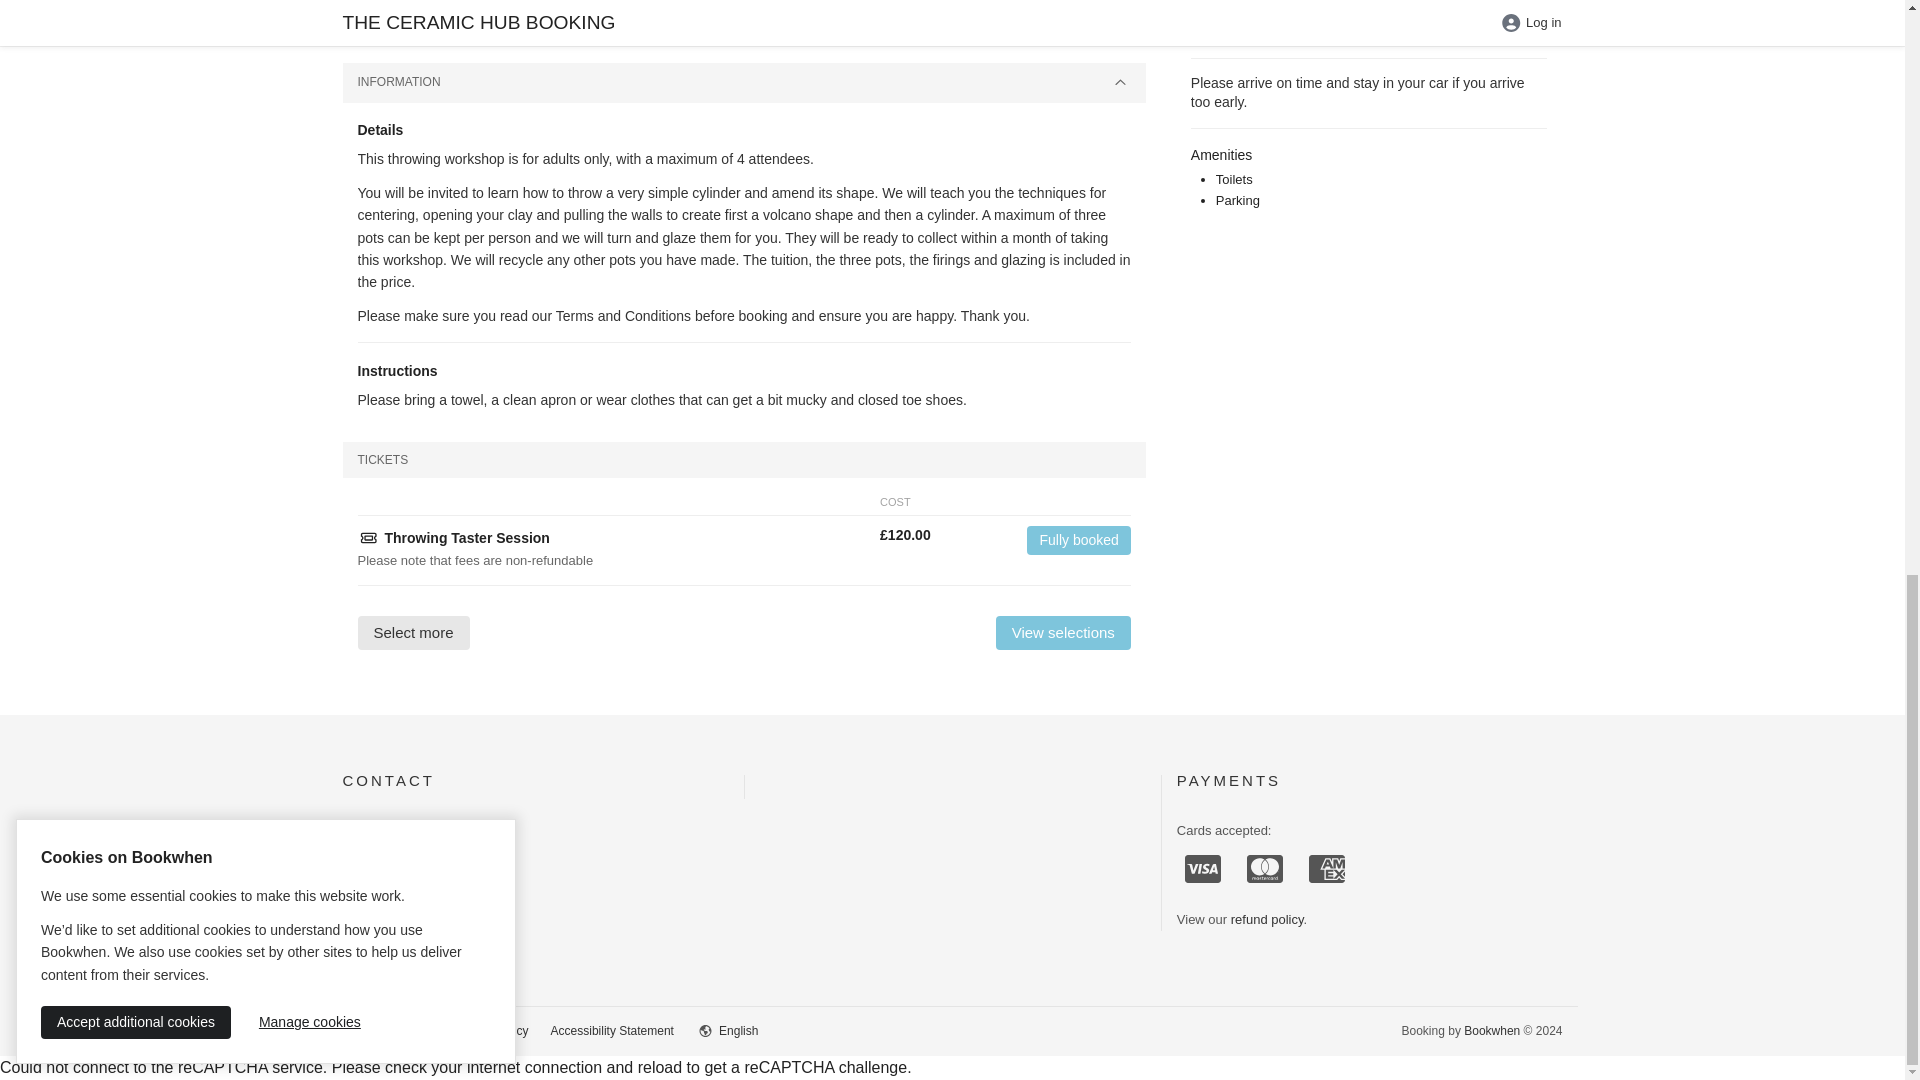  Describe the element at coordinates (491, 1030) in the screenshot. I see `Privacy Policy` at that location.